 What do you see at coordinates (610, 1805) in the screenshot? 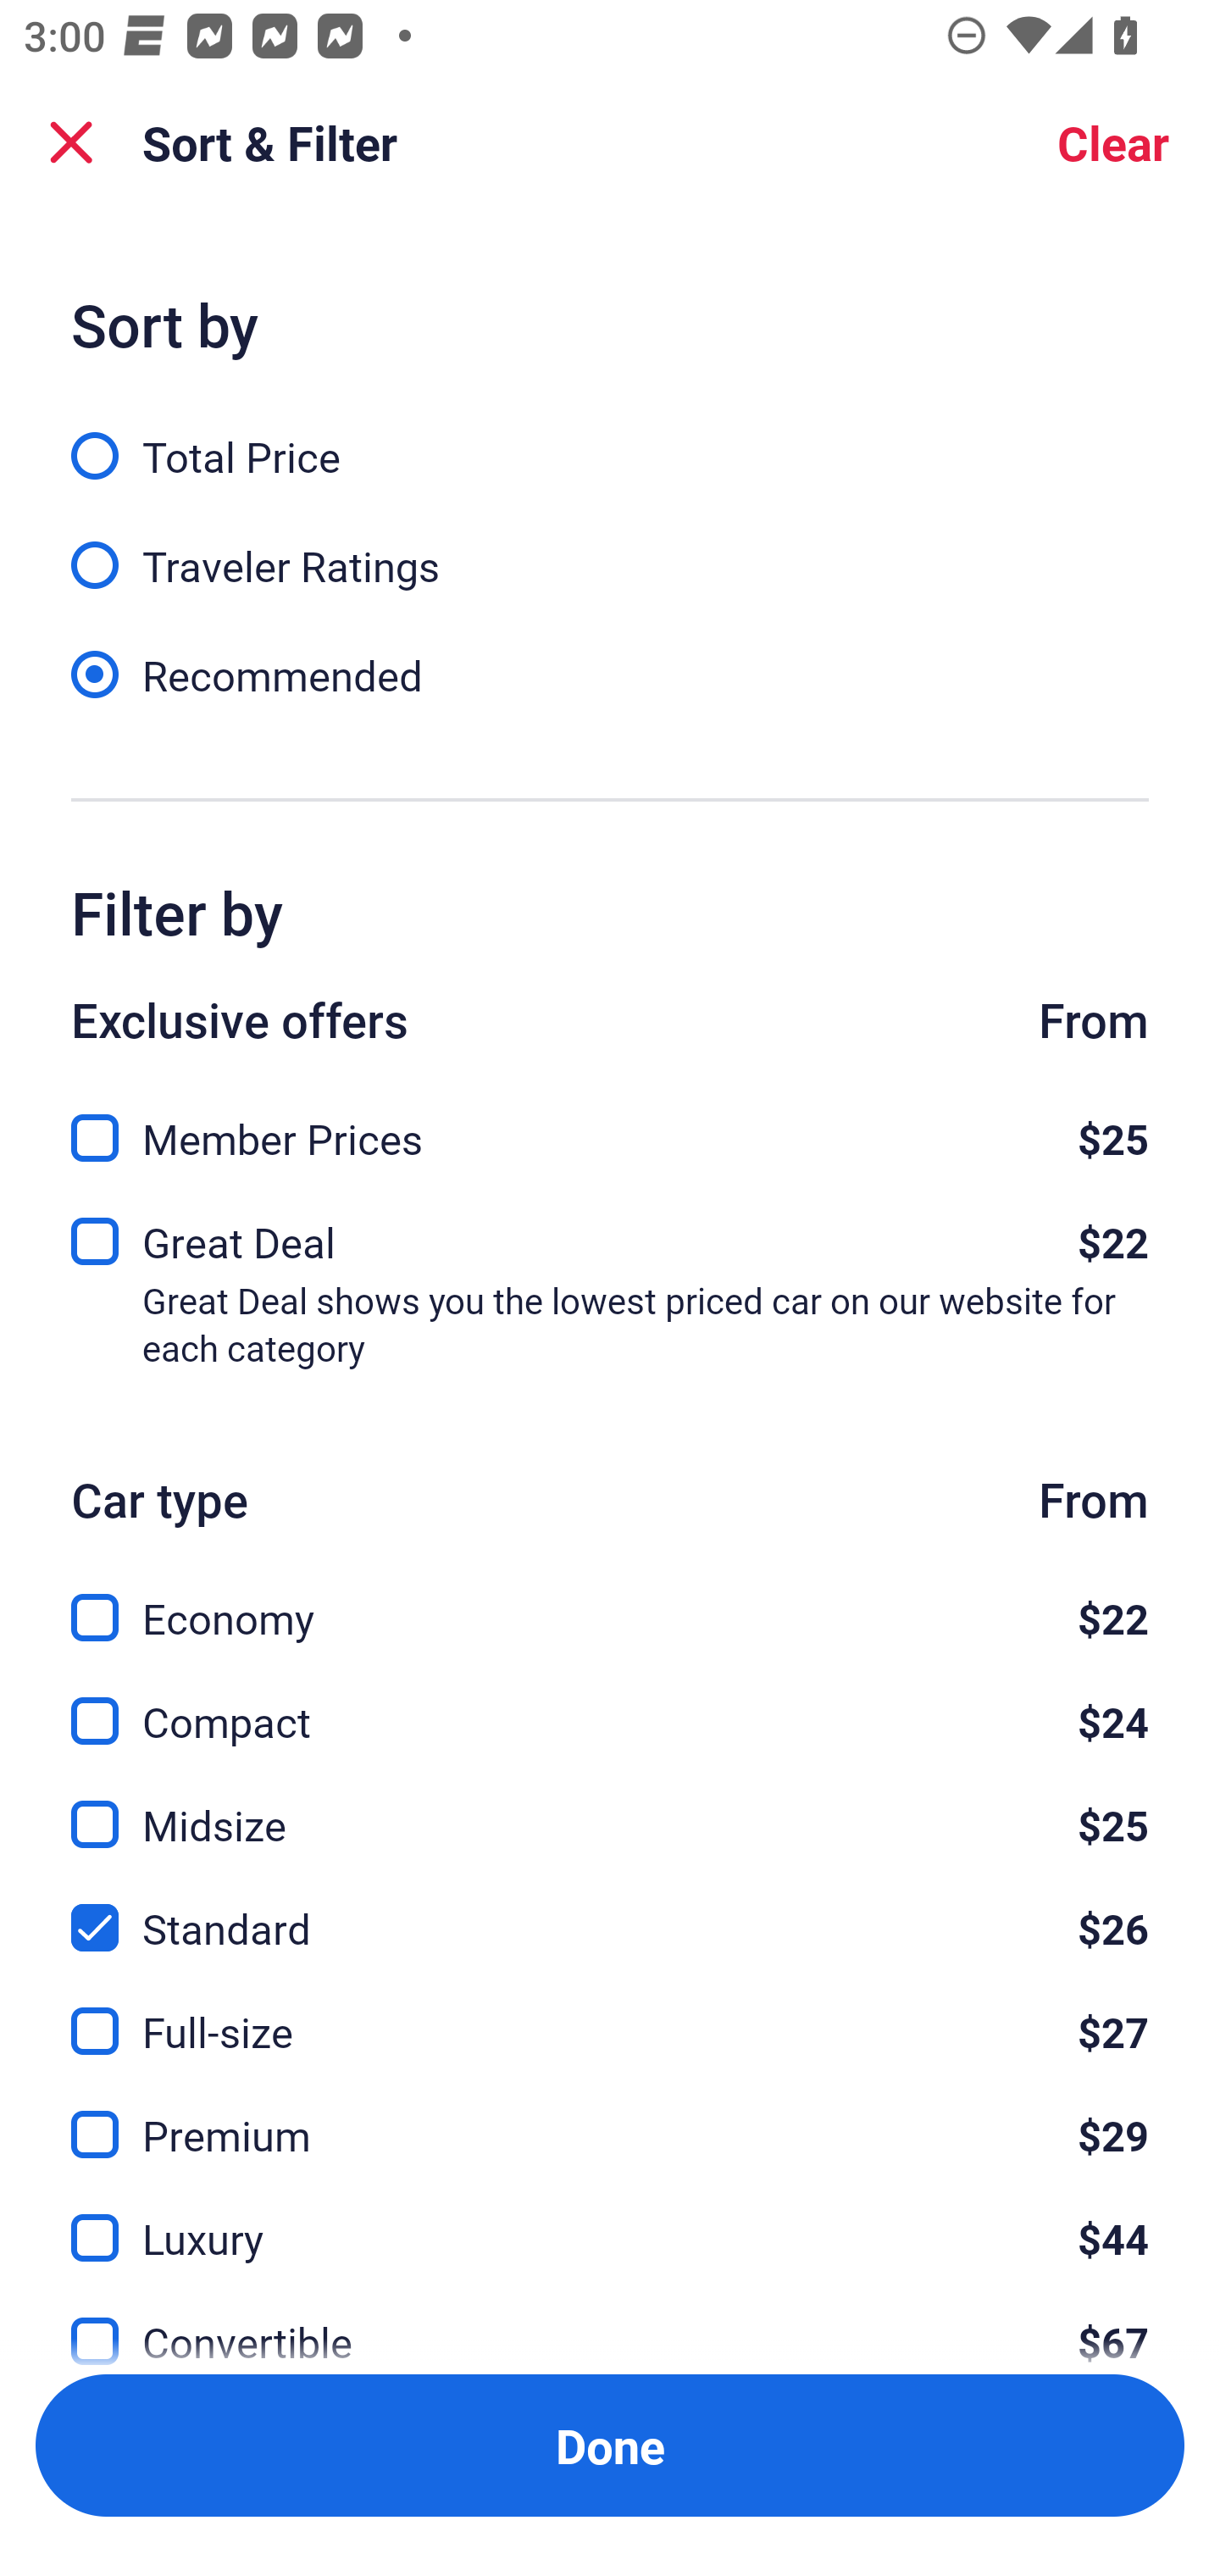
I see `Midsize, $25 Midsize $25` at bounding box center [610, 1805].